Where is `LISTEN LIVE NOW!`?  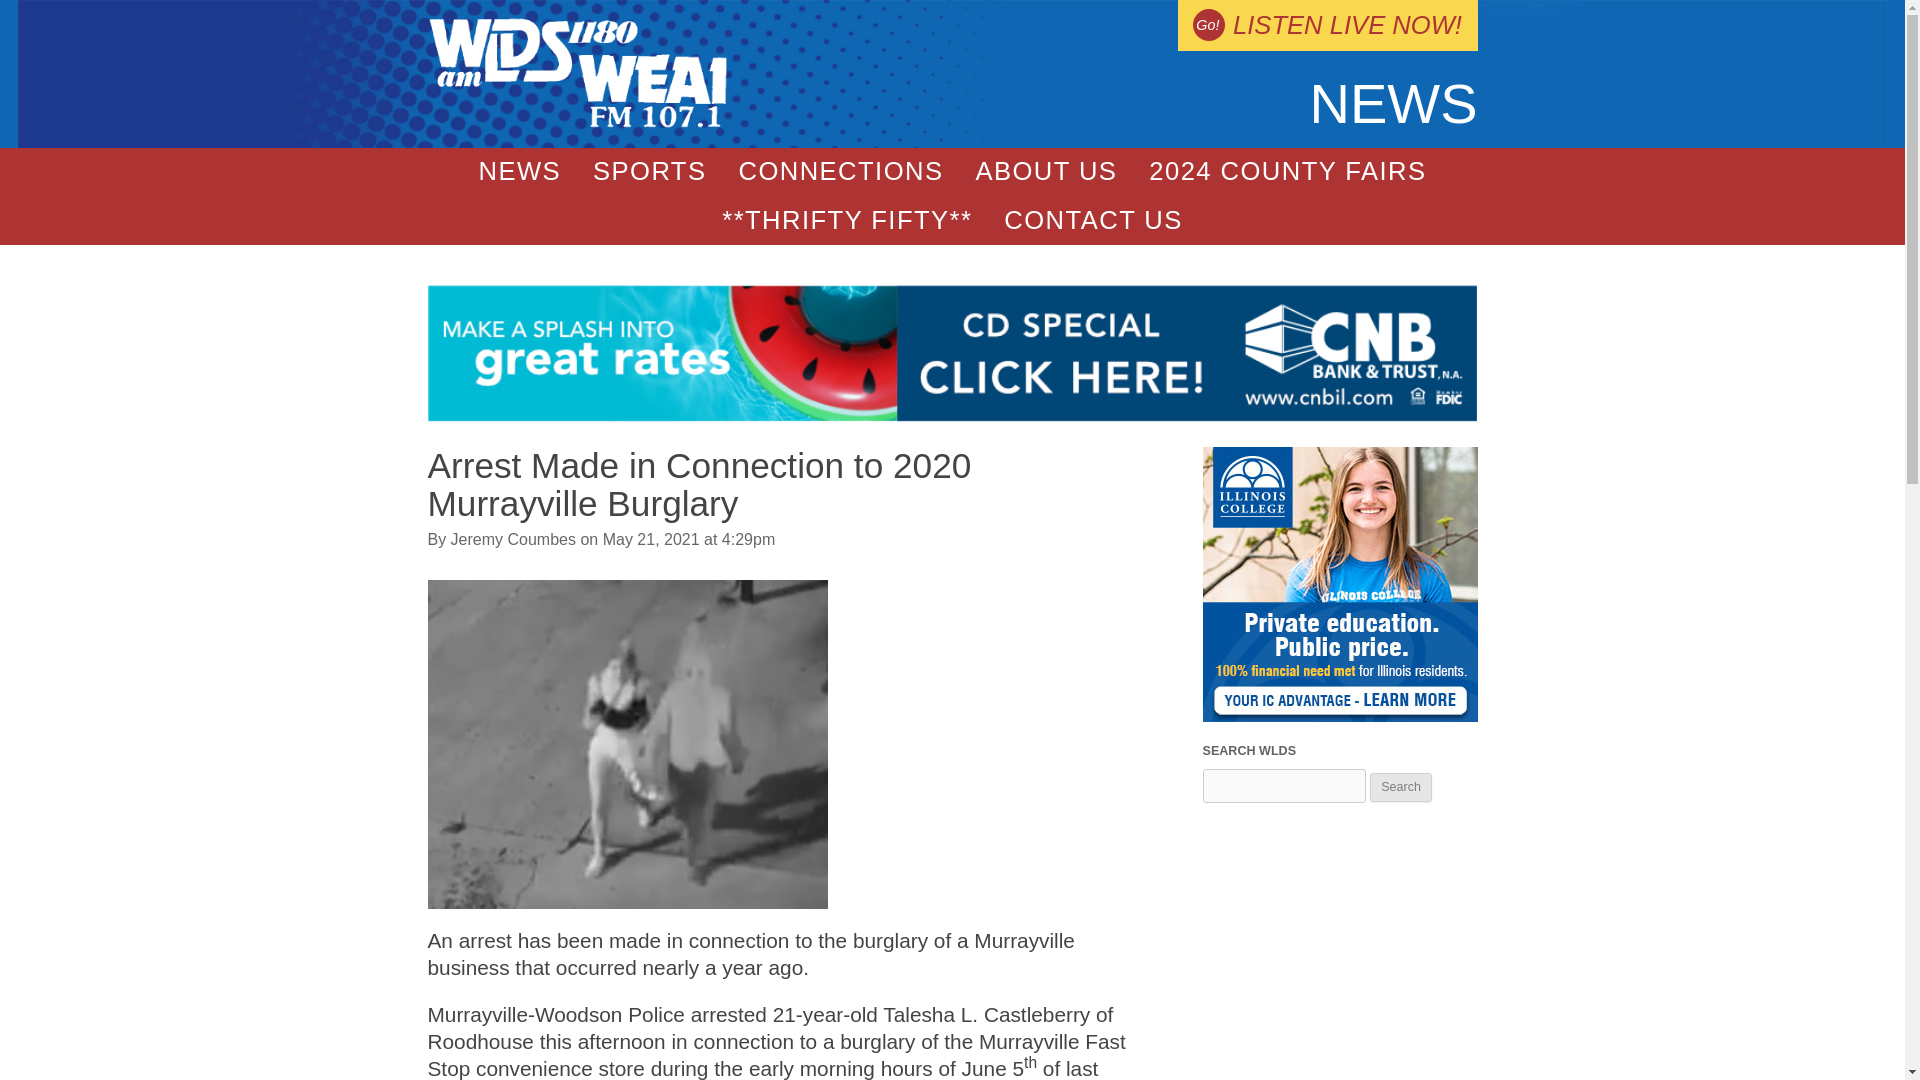 LISTEN LIVE NOW! is located at coordinates (1326, 25).